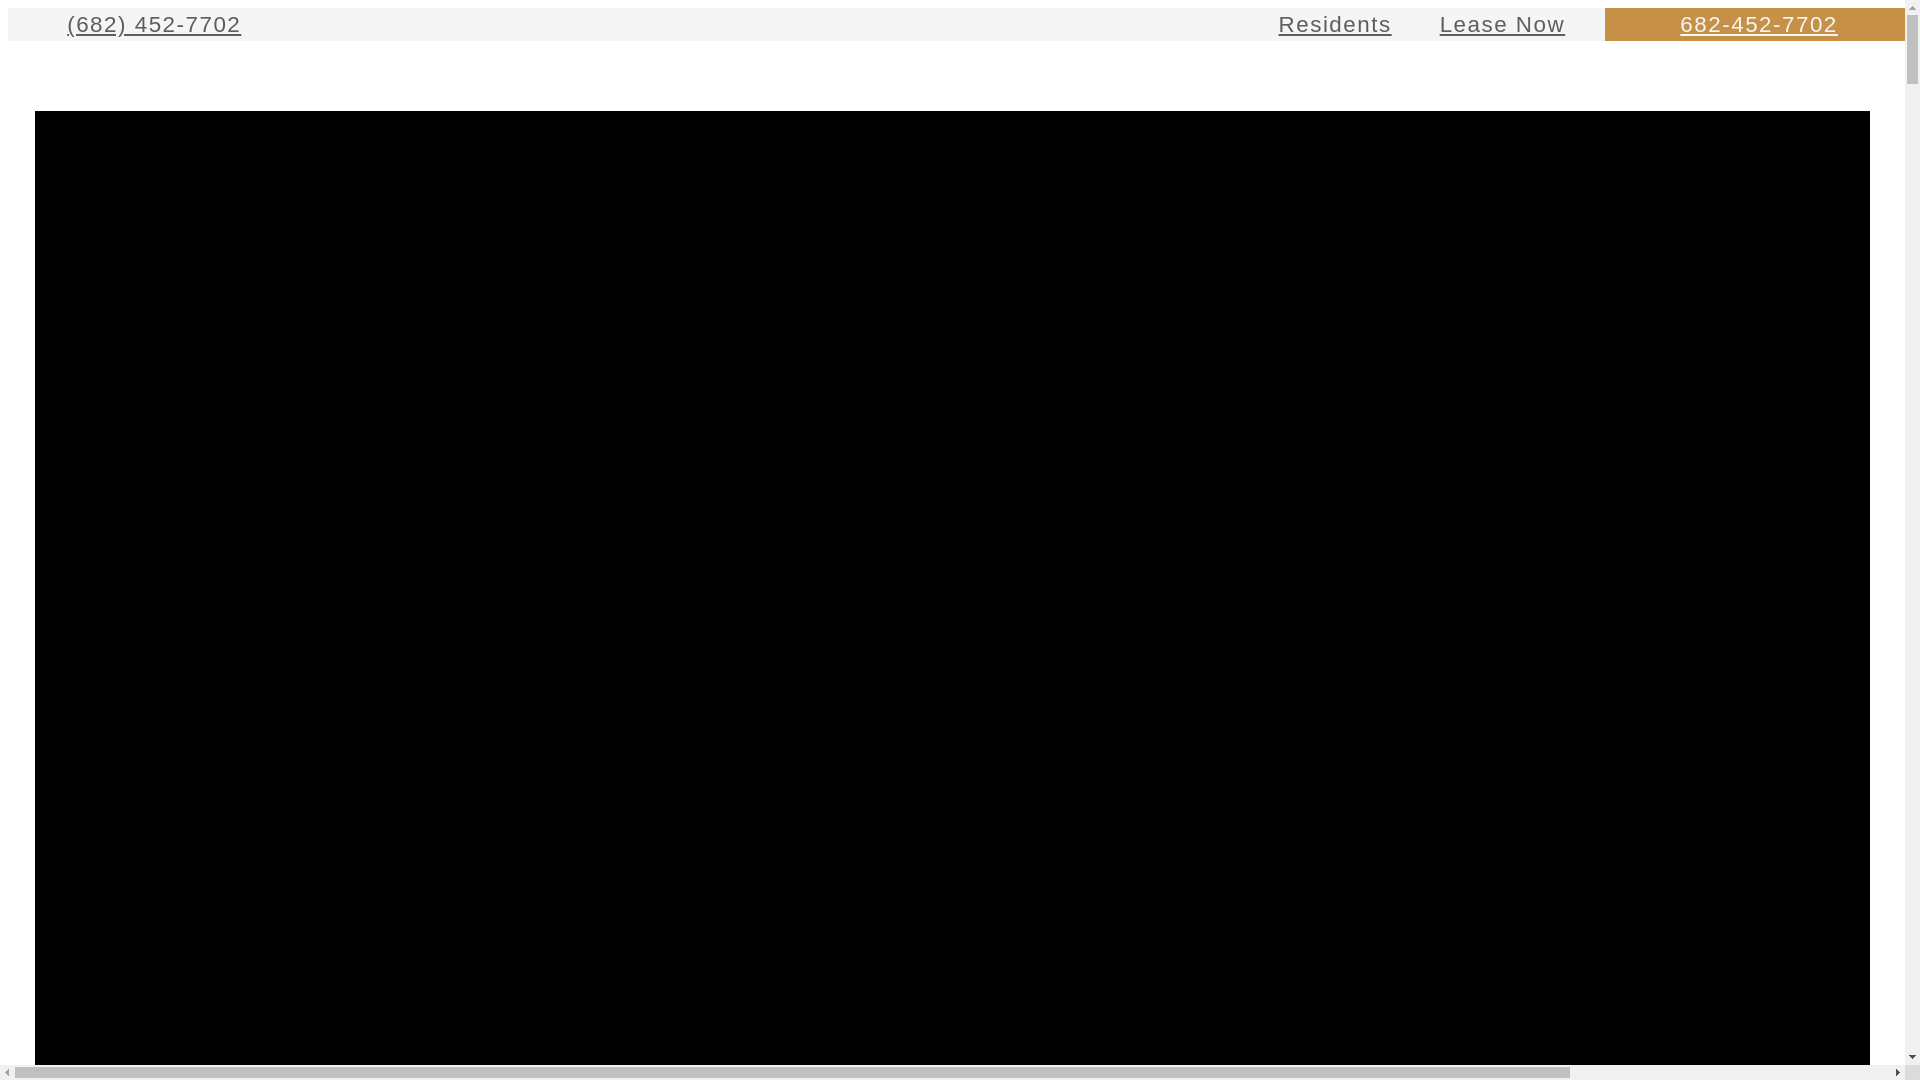 This screenshot has height=1080, width=1920. Describe the element at coordinates (1759, 24) in the screenshot. I see `682-452-7702` at that location.